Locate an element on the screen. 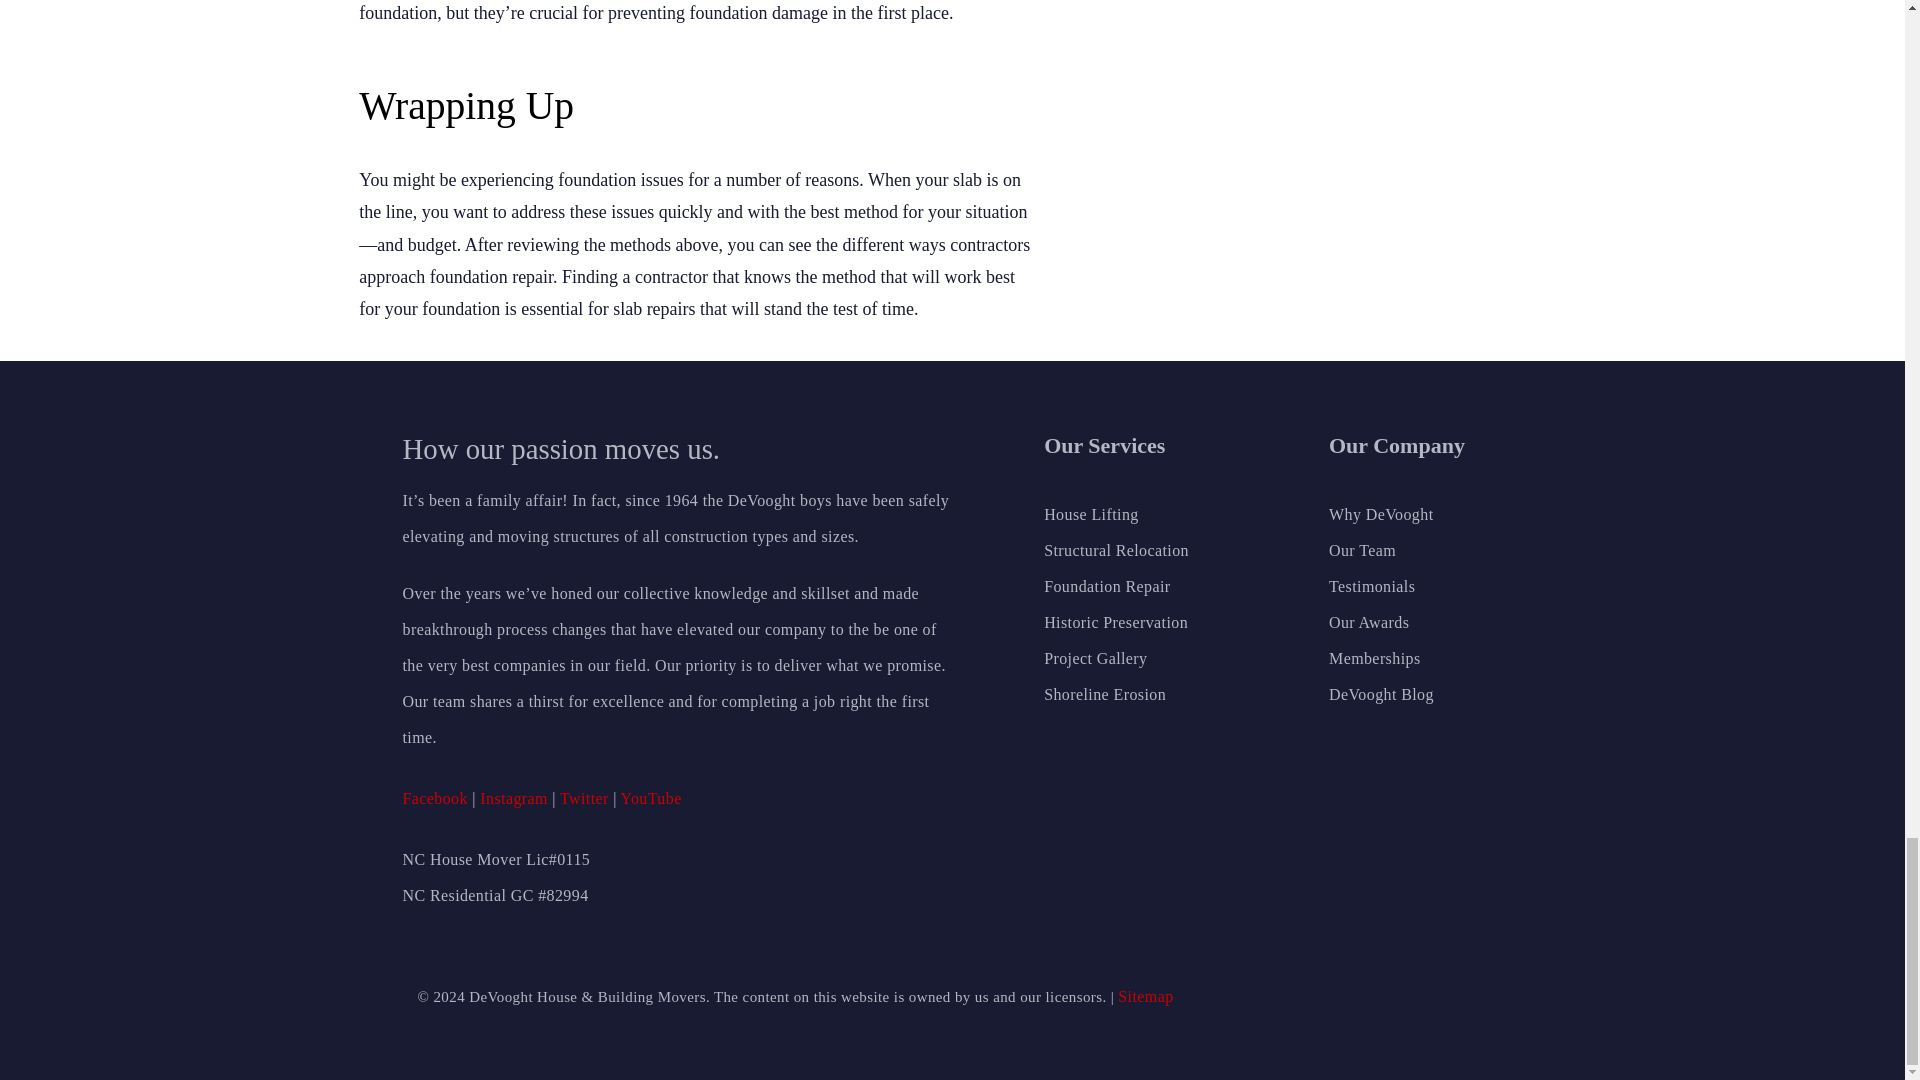  Twitter is located at coordinates (584, 798).